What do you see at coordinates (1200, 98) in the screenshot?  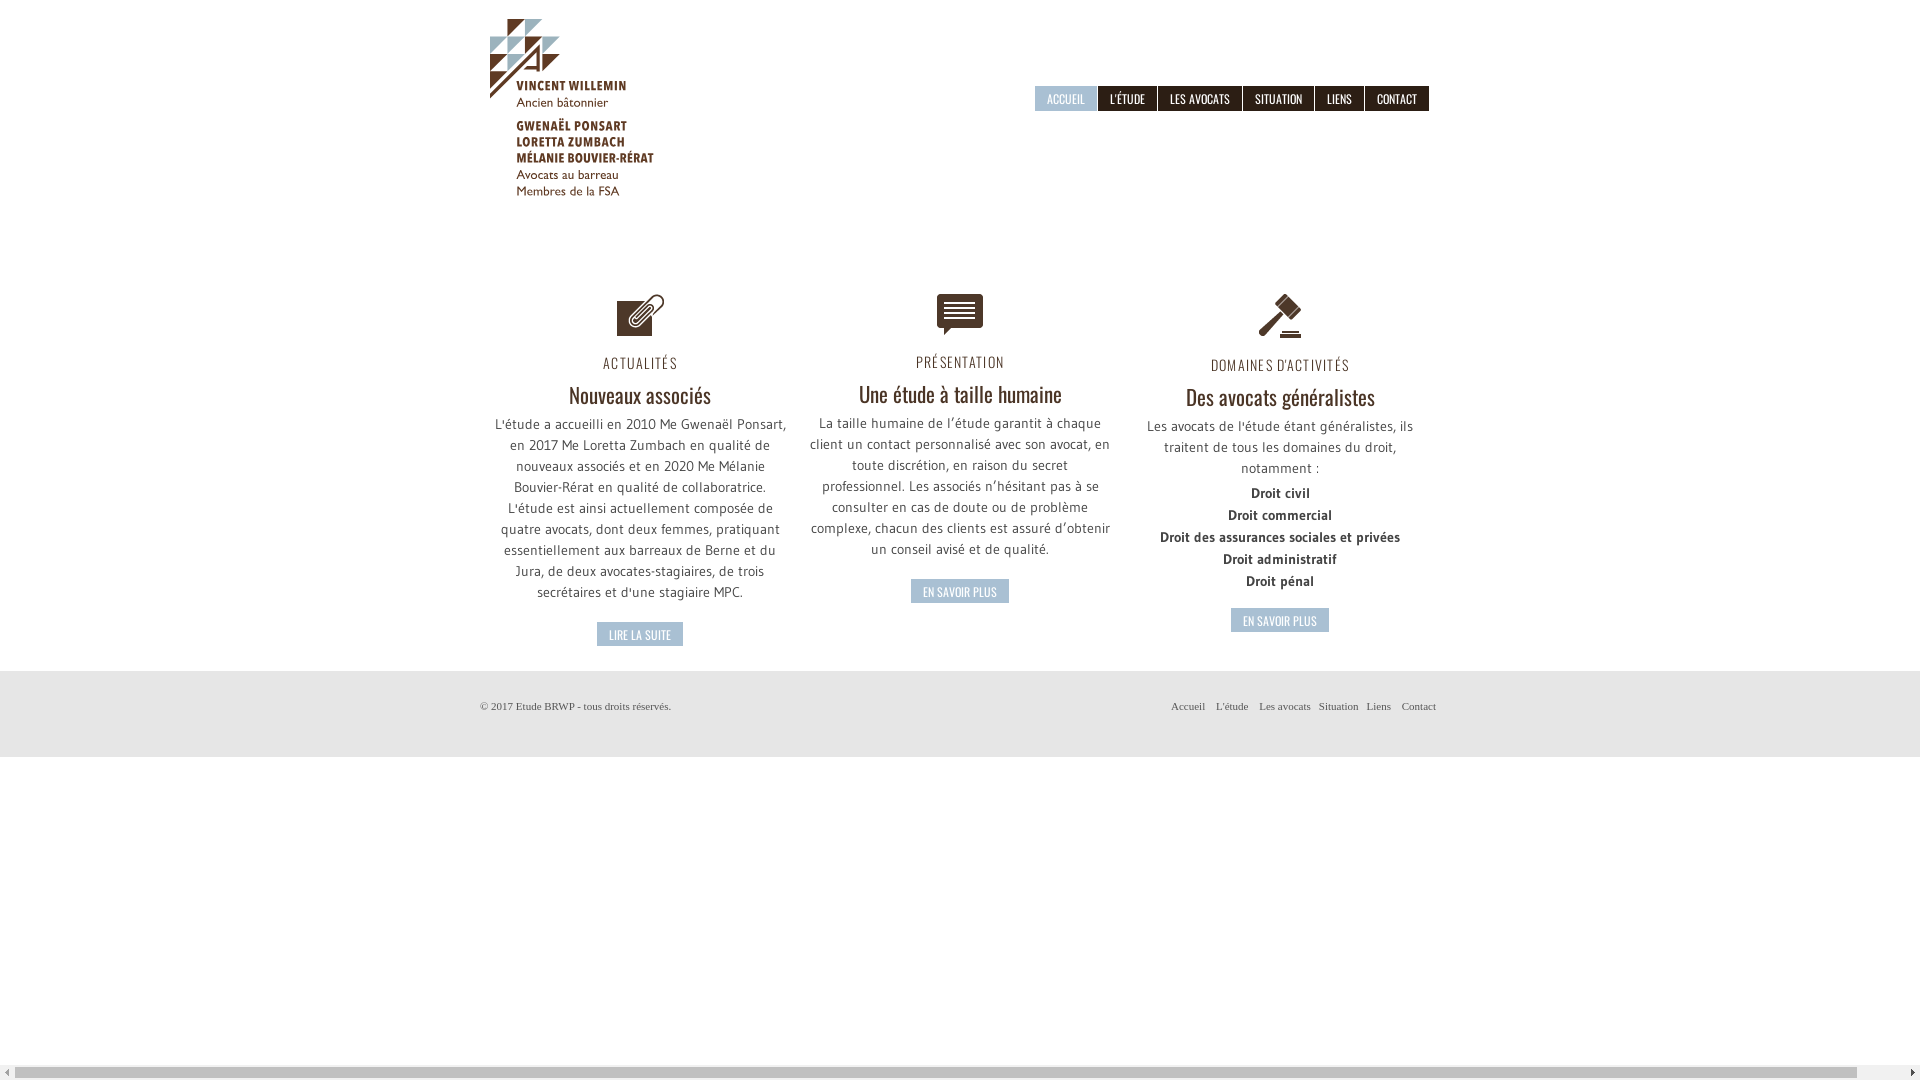 I see `LES AVOCATS` at bounding box center [1200, 98].